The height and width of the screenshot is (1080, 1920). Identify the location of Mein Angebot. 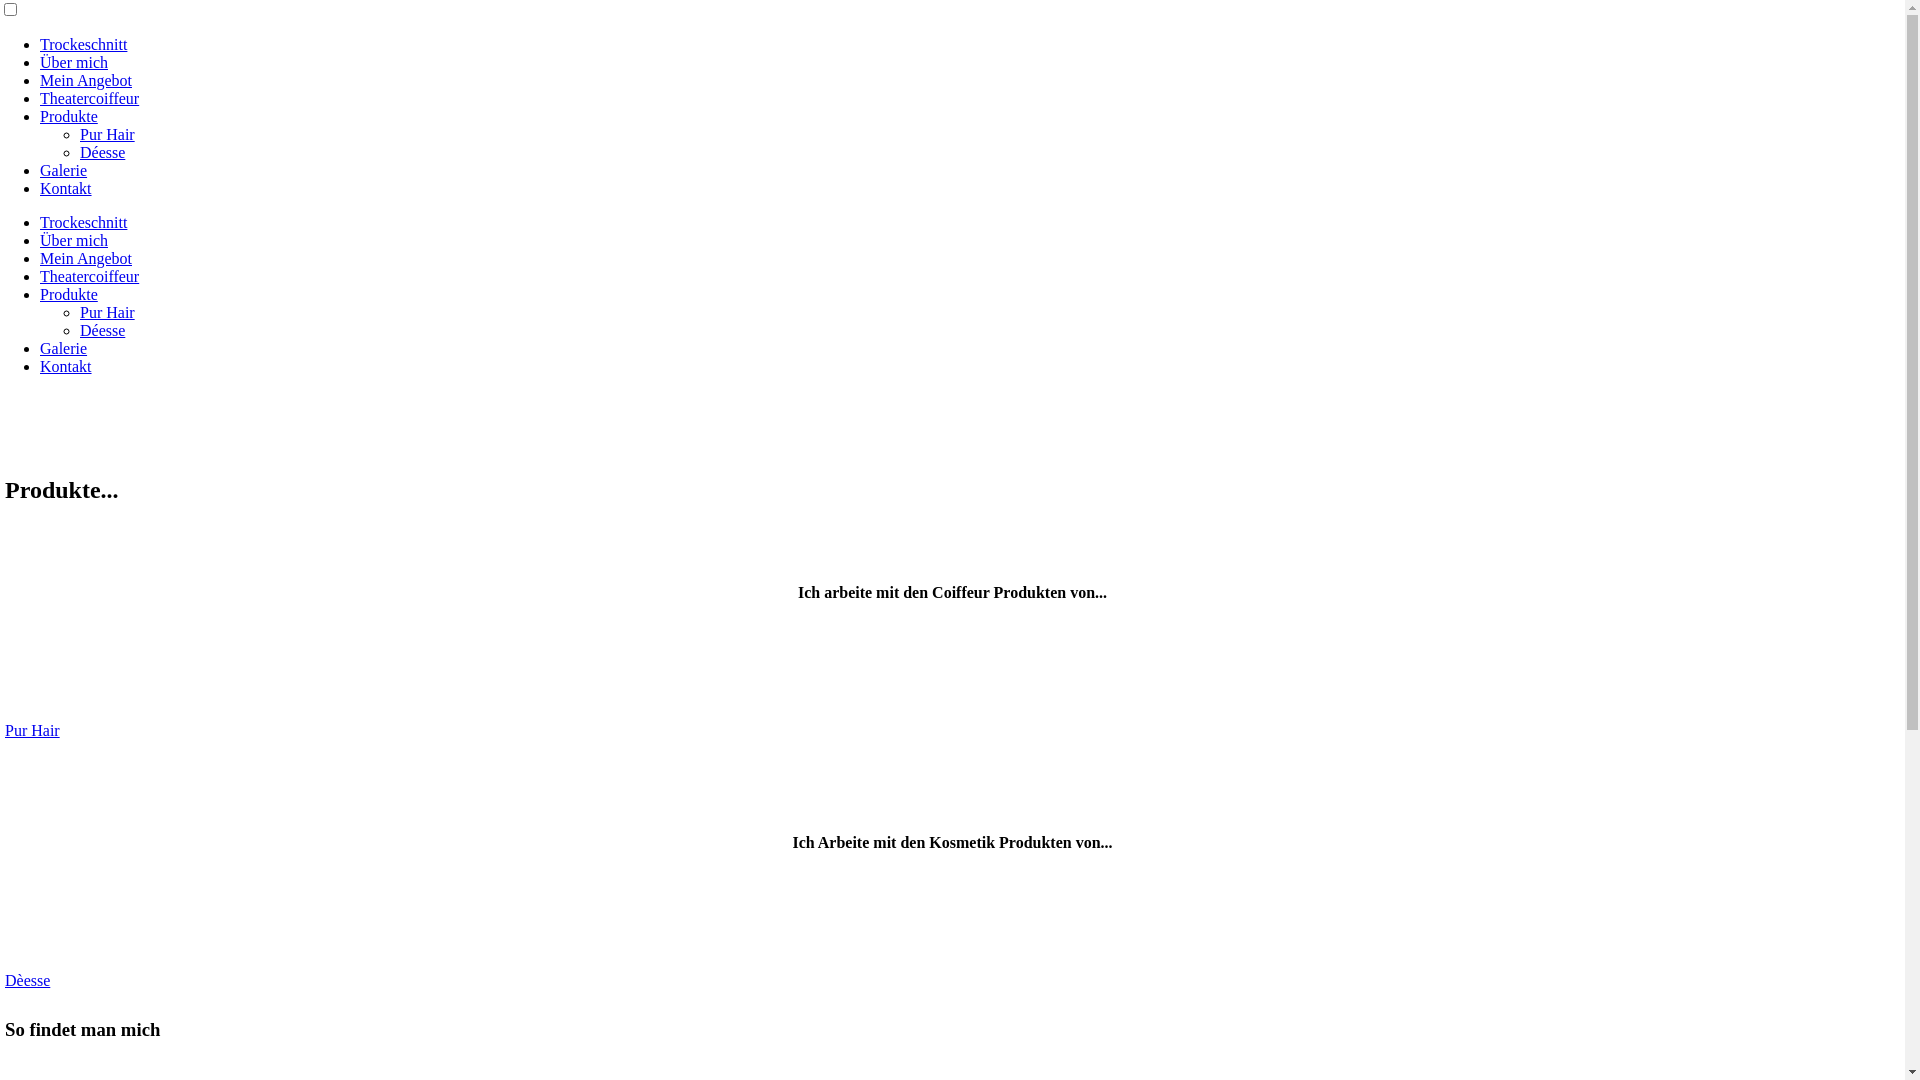
(86, 80).